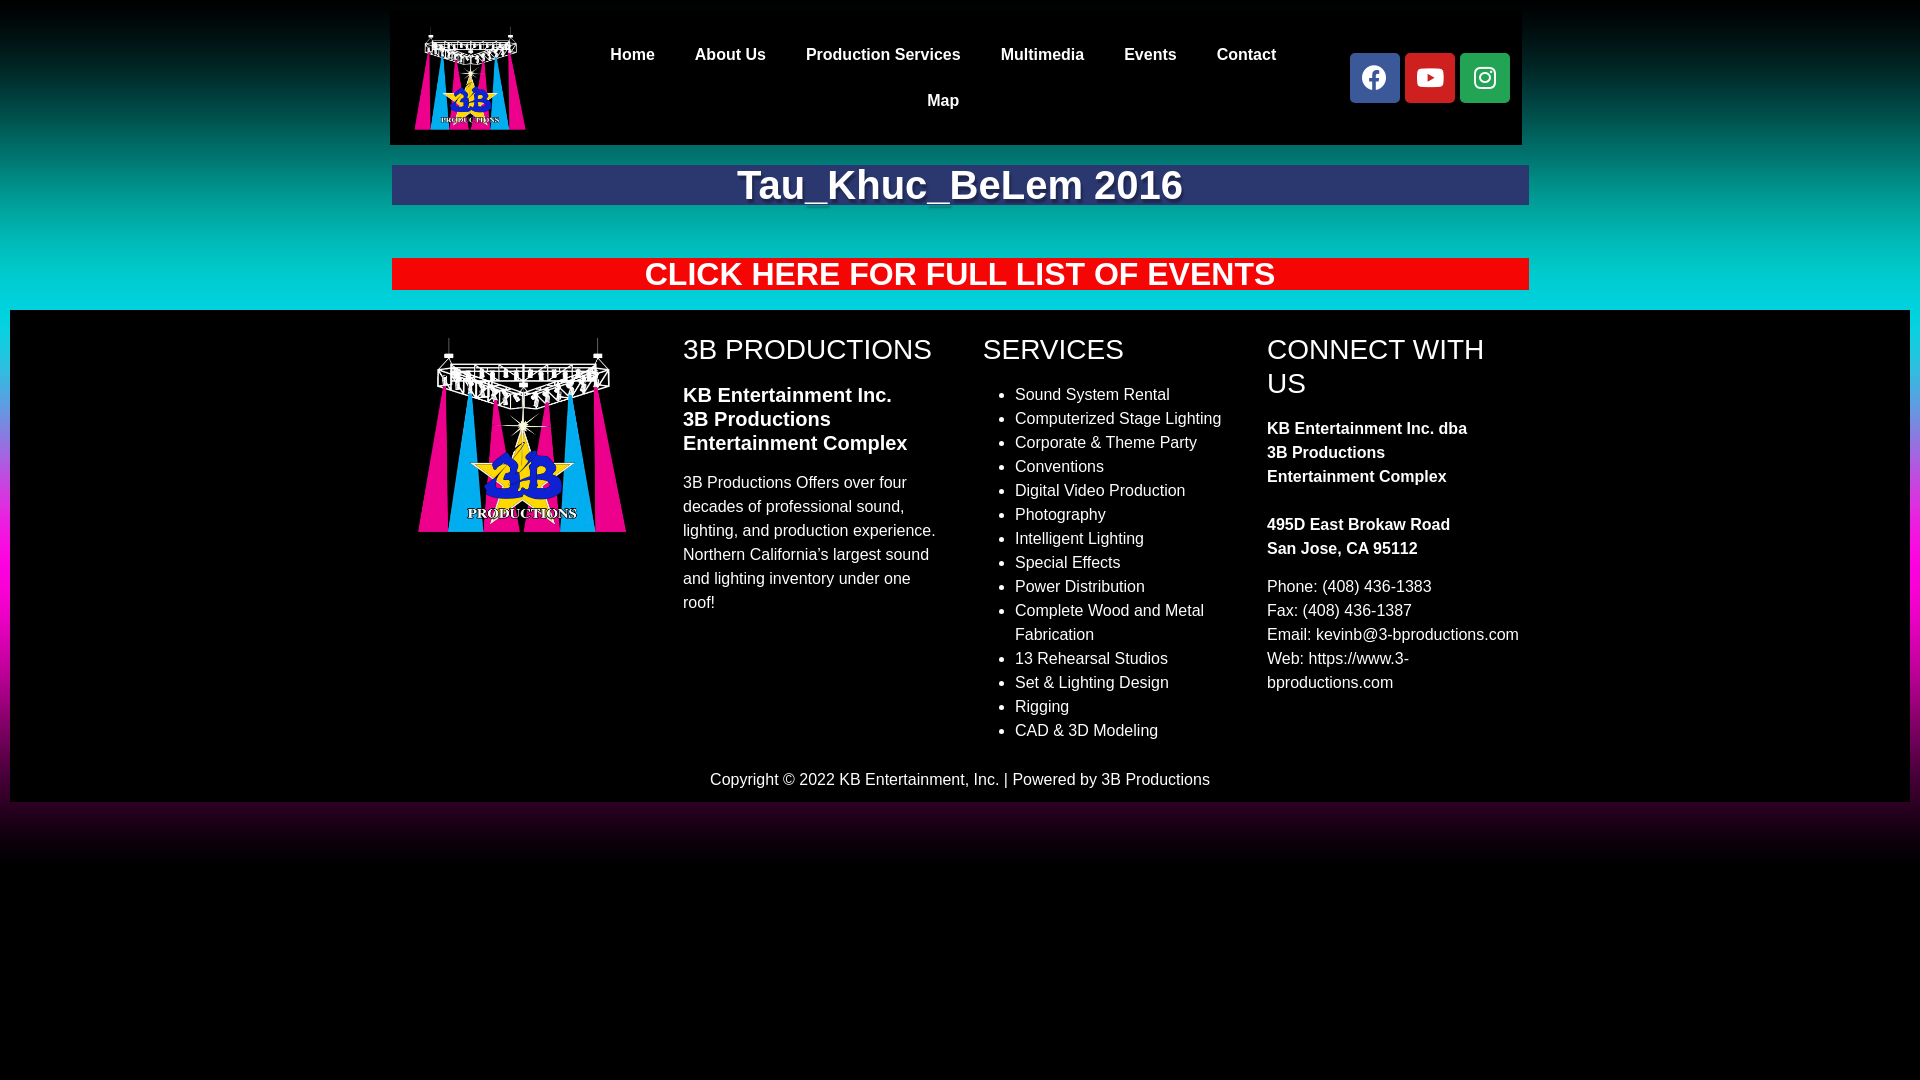 Image resolution: width=1920 pixels, height=1080 pixels. I want to click on YouTube, so click(1430, 78).